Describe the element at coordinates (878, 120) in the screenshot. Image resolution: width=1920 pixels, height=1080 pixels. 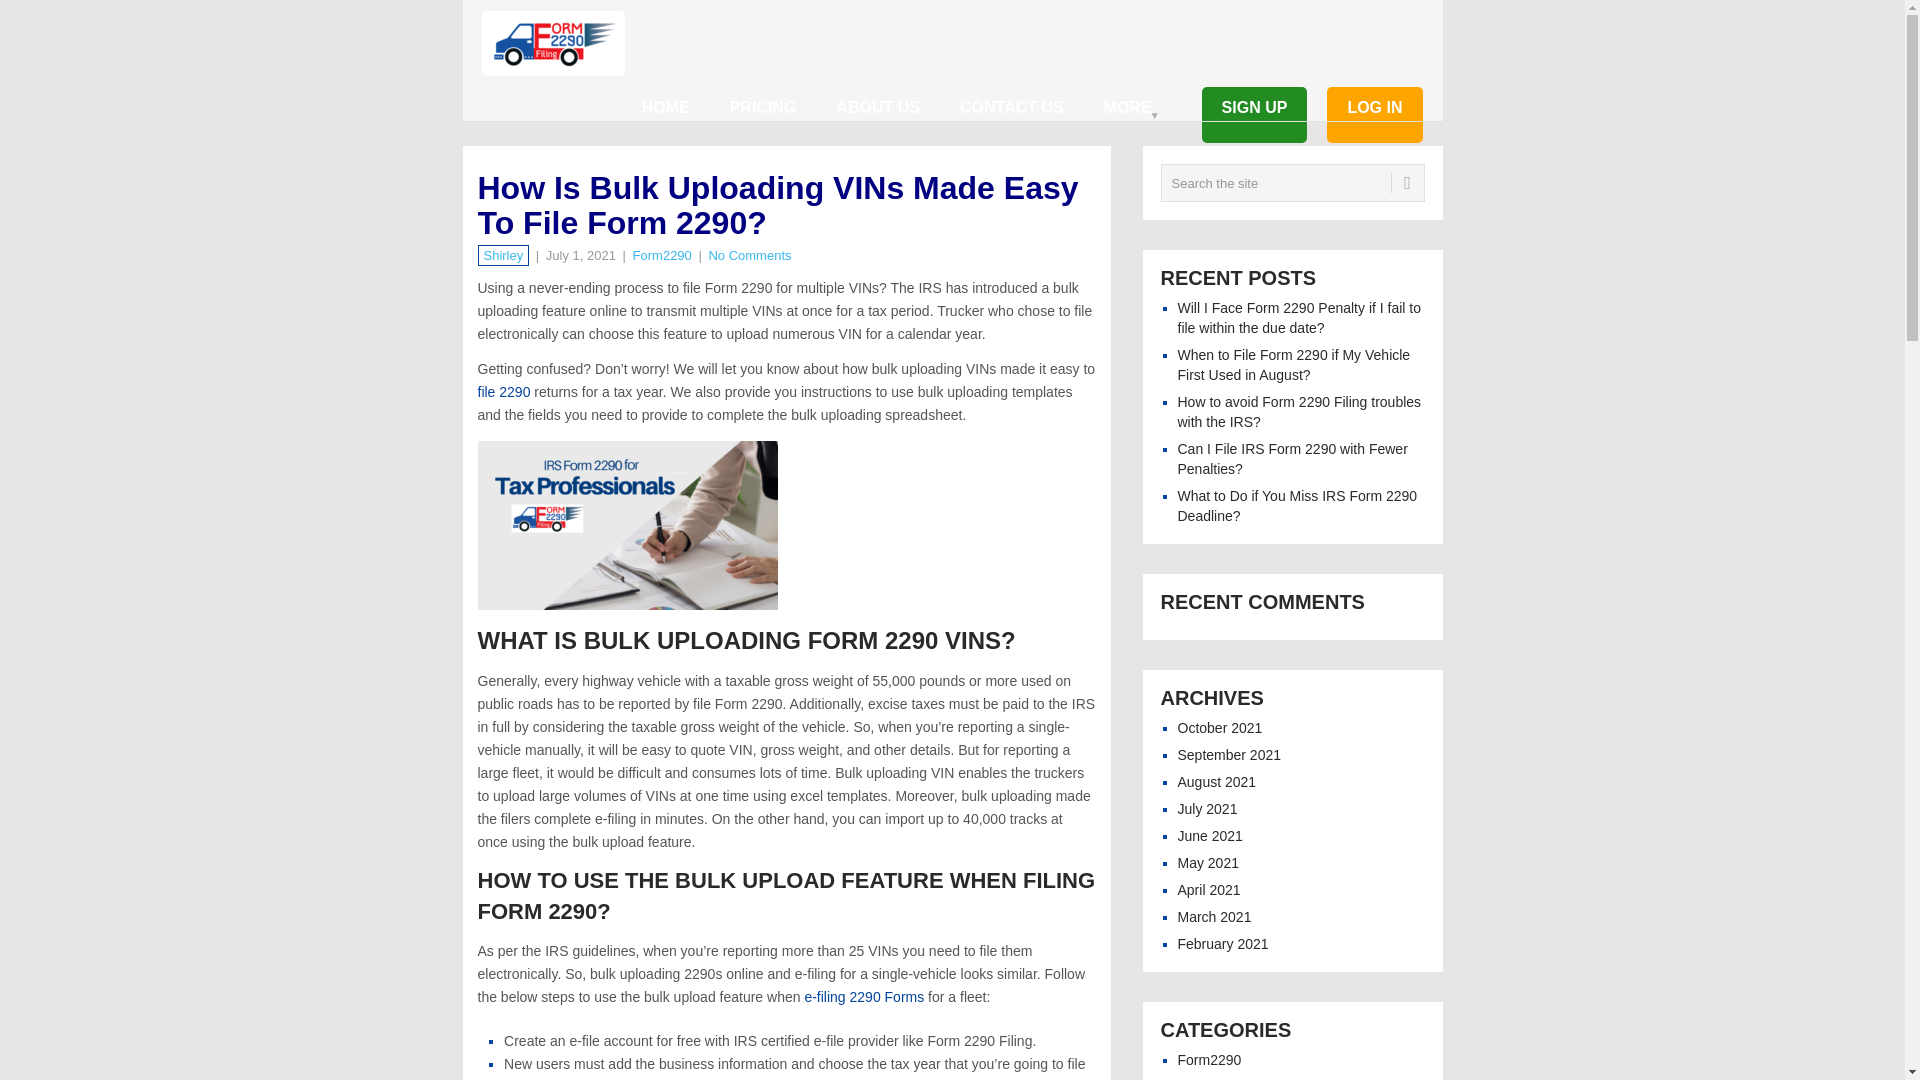
I see `ABOUT US` at that location.